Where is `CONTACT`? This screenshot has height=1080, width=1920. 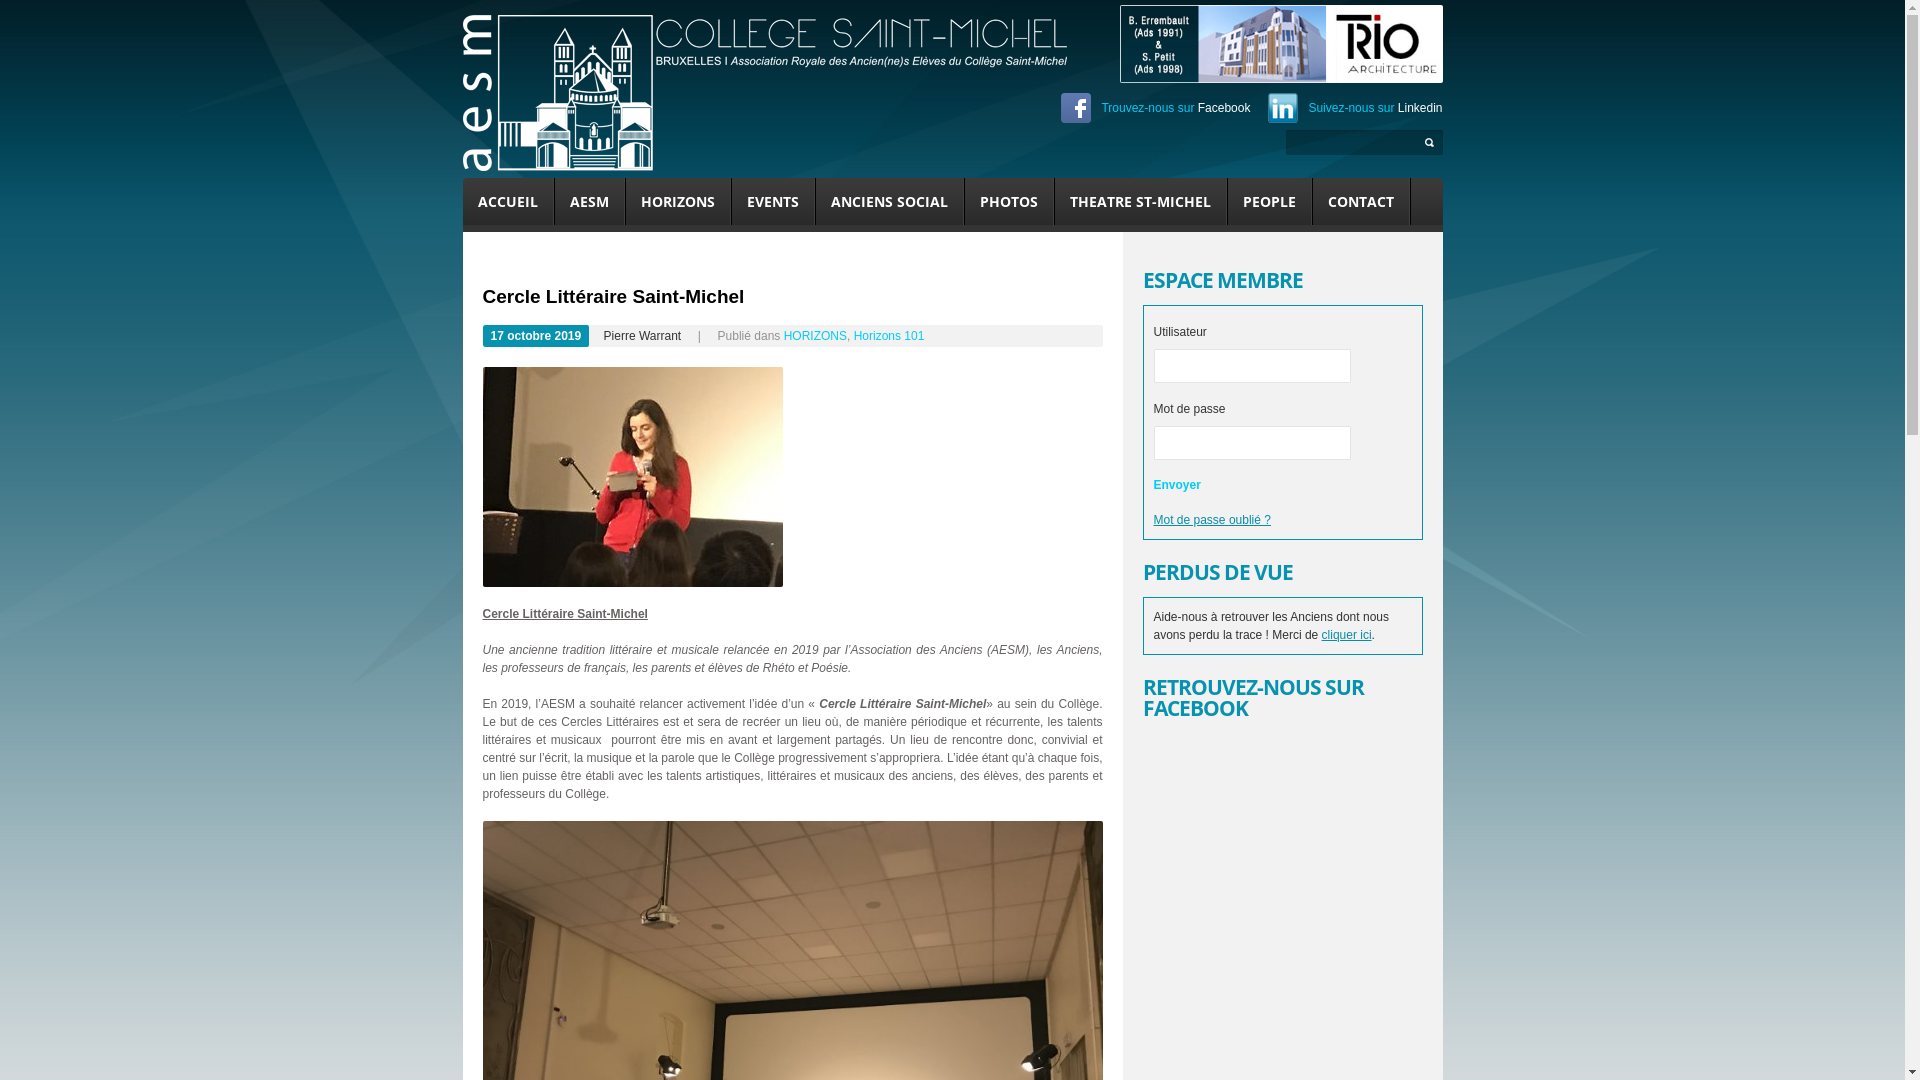 CONTACT is located at coordinates (1360, 202).